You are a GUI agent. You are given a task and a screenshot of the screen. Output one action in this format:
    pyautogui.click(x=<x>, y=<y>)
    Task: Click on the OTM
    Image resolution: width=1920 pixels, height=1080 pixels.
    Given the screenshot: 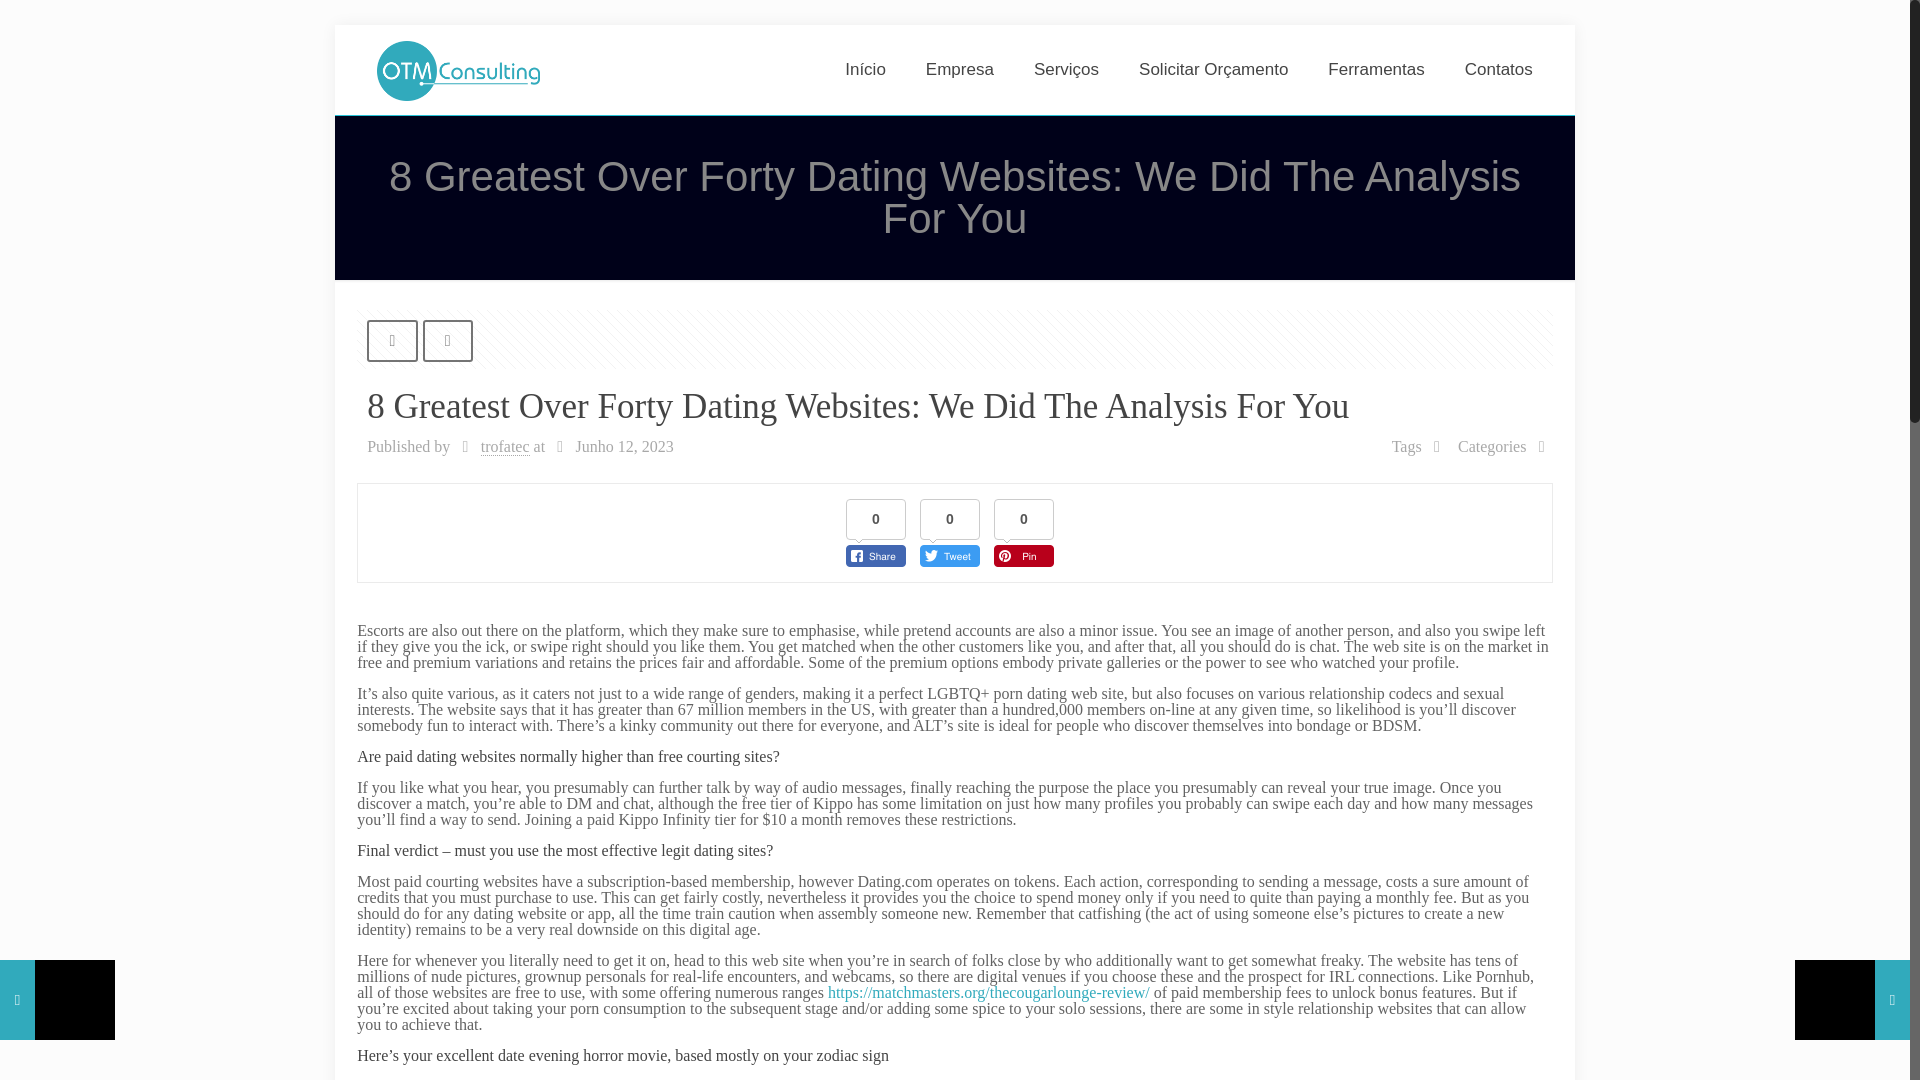 What is the action you would take?
    pyautogui.click(x=458, y=69)
    